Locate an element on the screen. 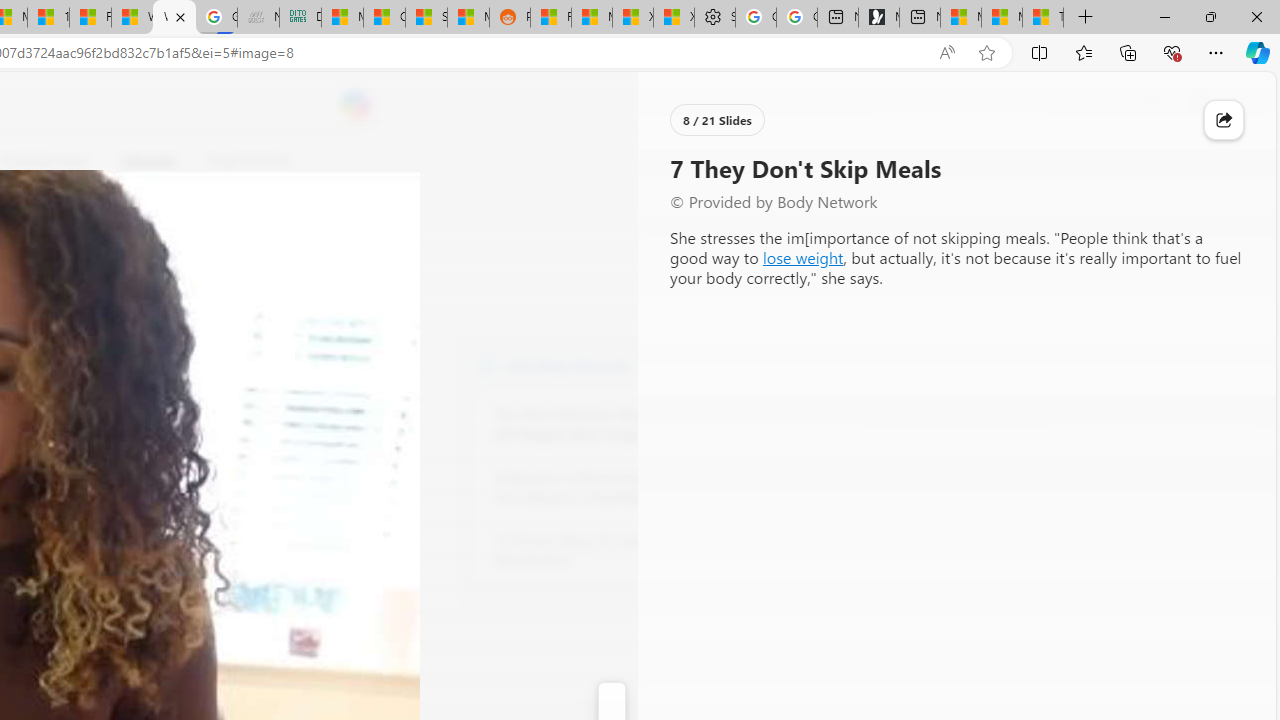 The height and width of the screenshot is (720, 1280). New Tab is located at coordinates (1086, 18).